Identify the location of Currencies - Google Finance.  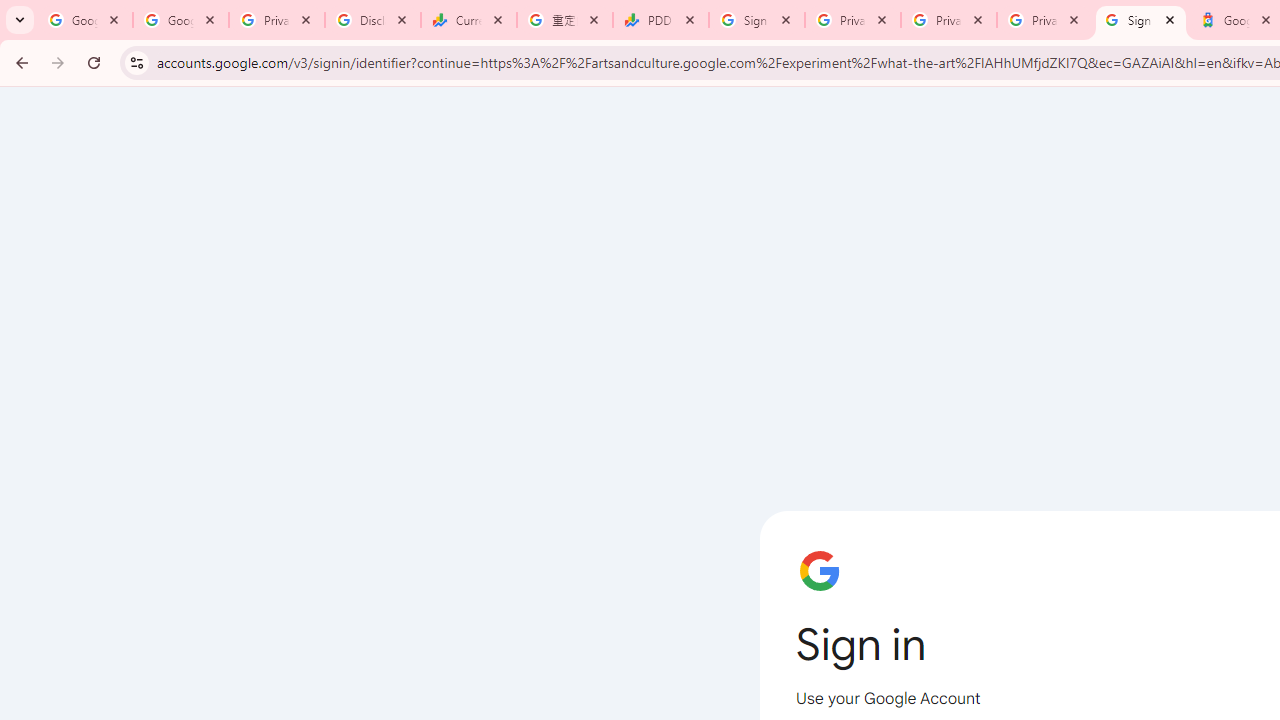
(469, 20).